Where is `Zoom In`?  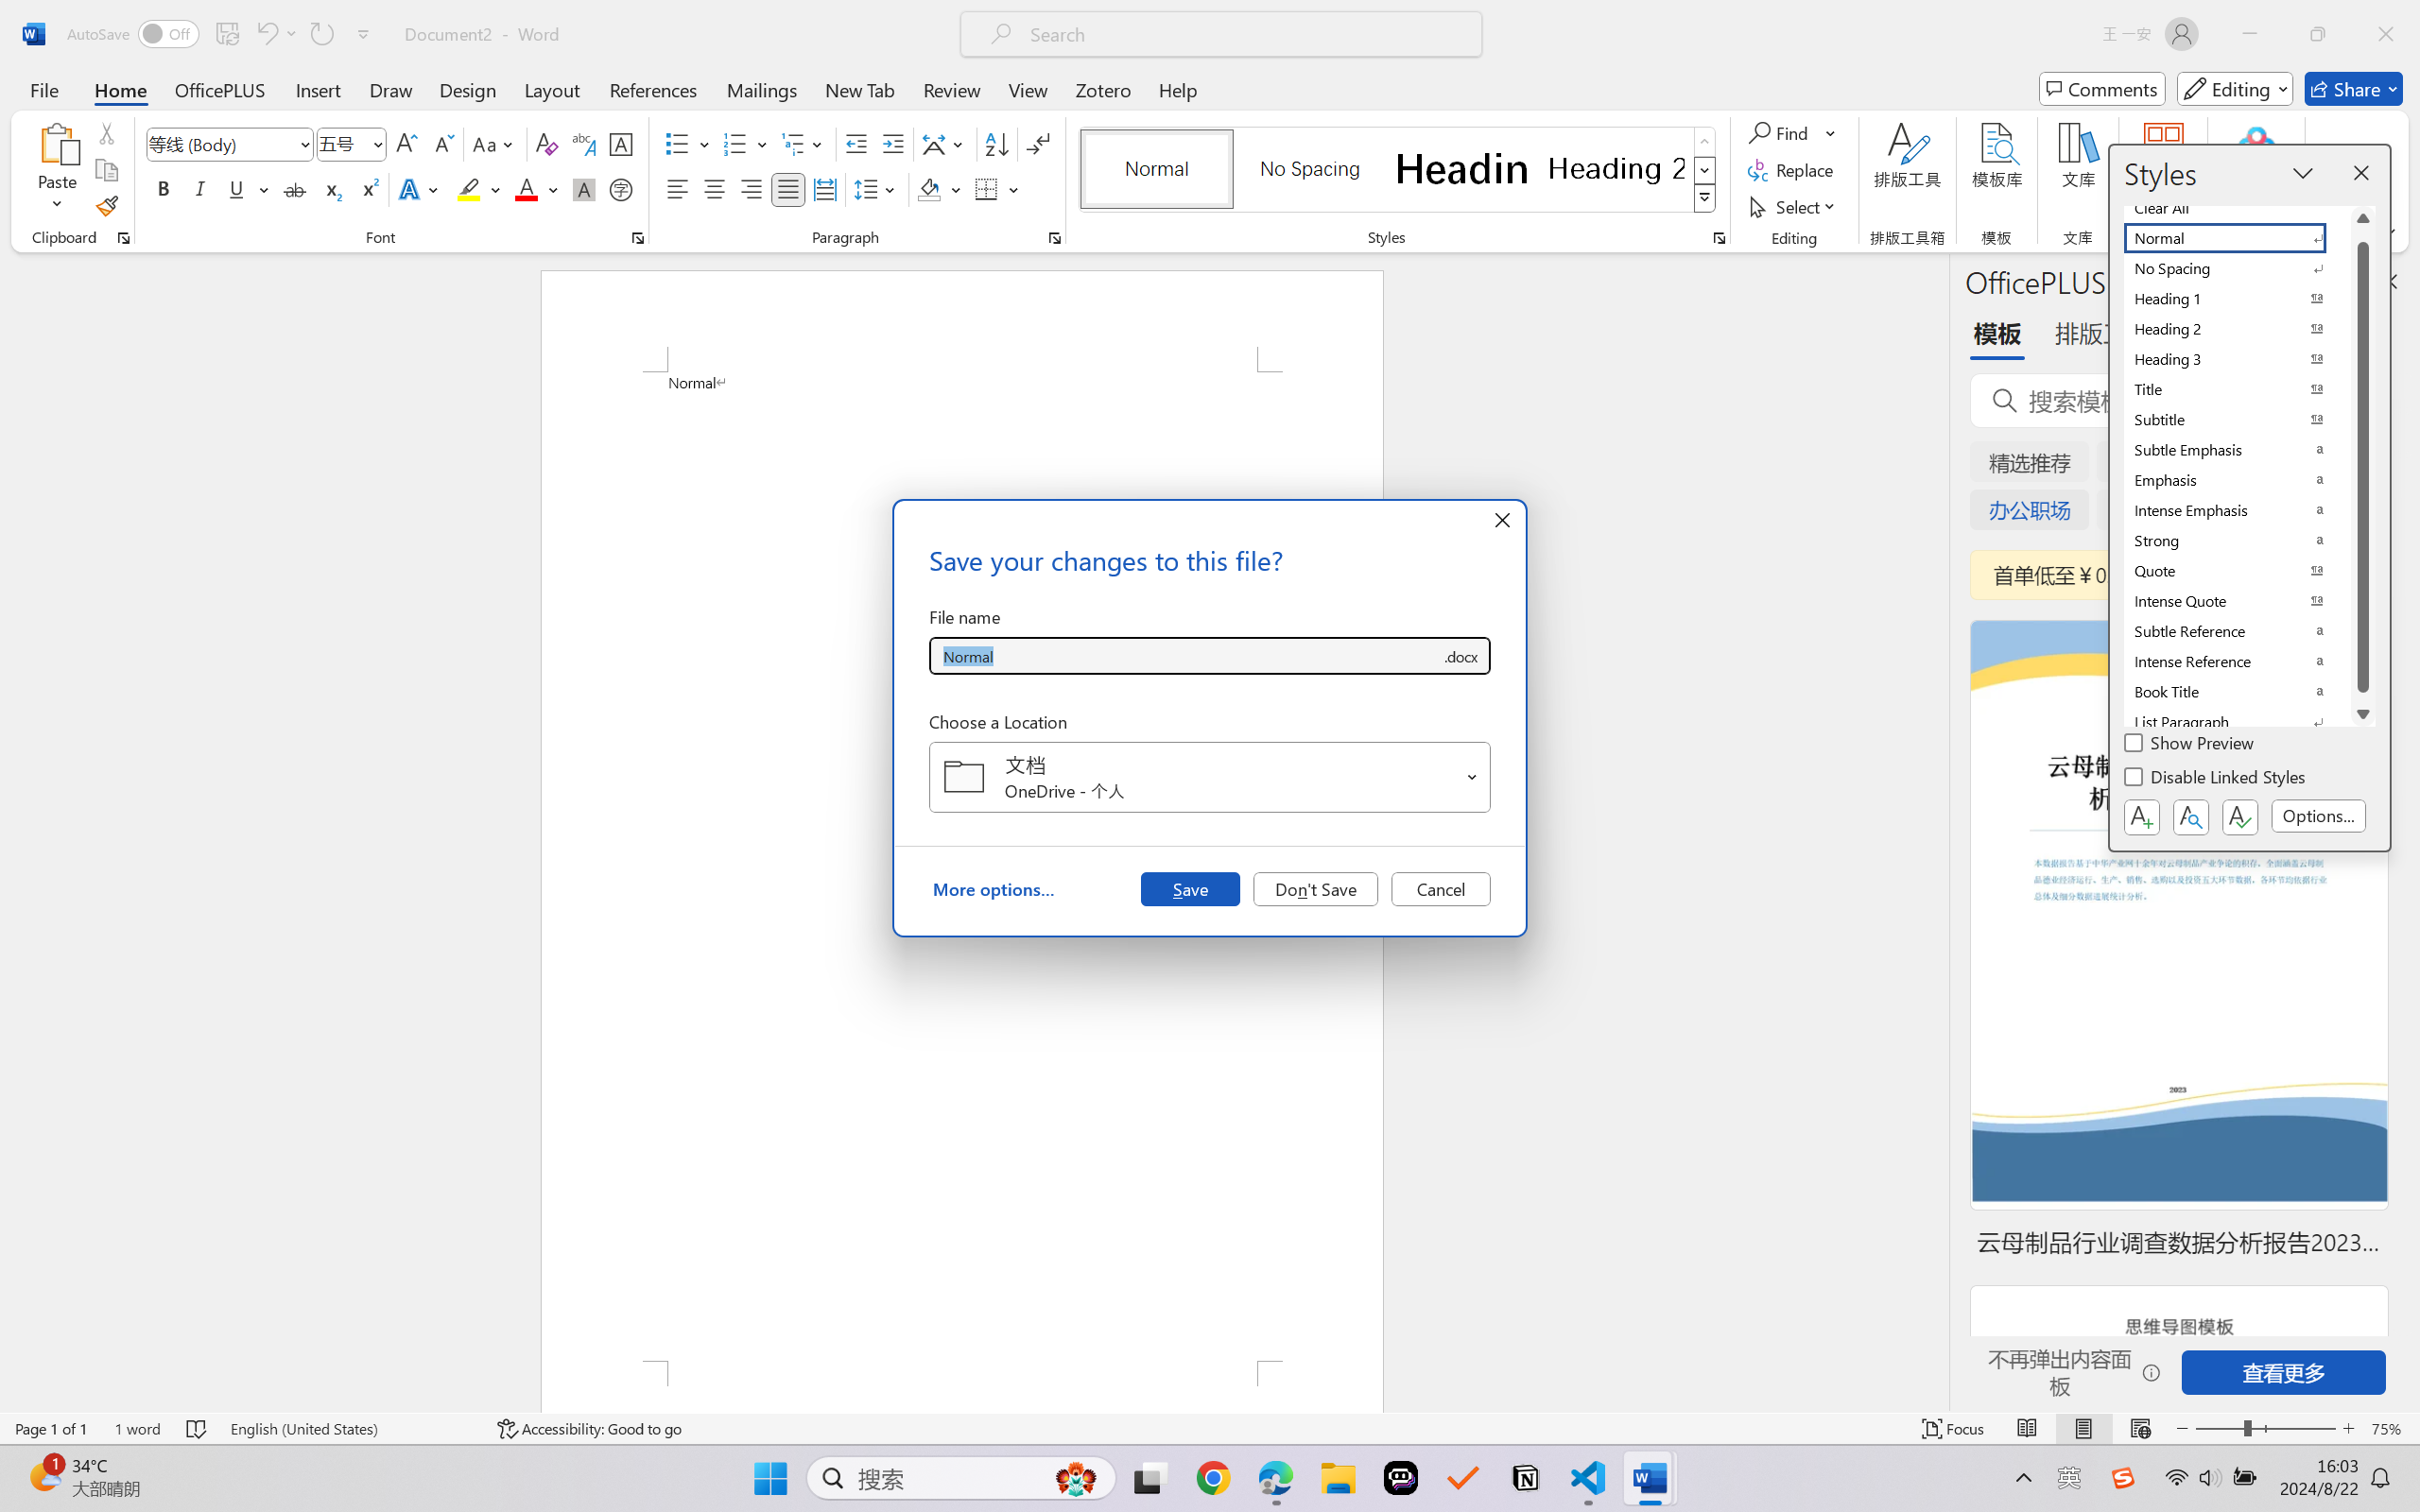
Zoom In is located at coordinates (2349, 1429).